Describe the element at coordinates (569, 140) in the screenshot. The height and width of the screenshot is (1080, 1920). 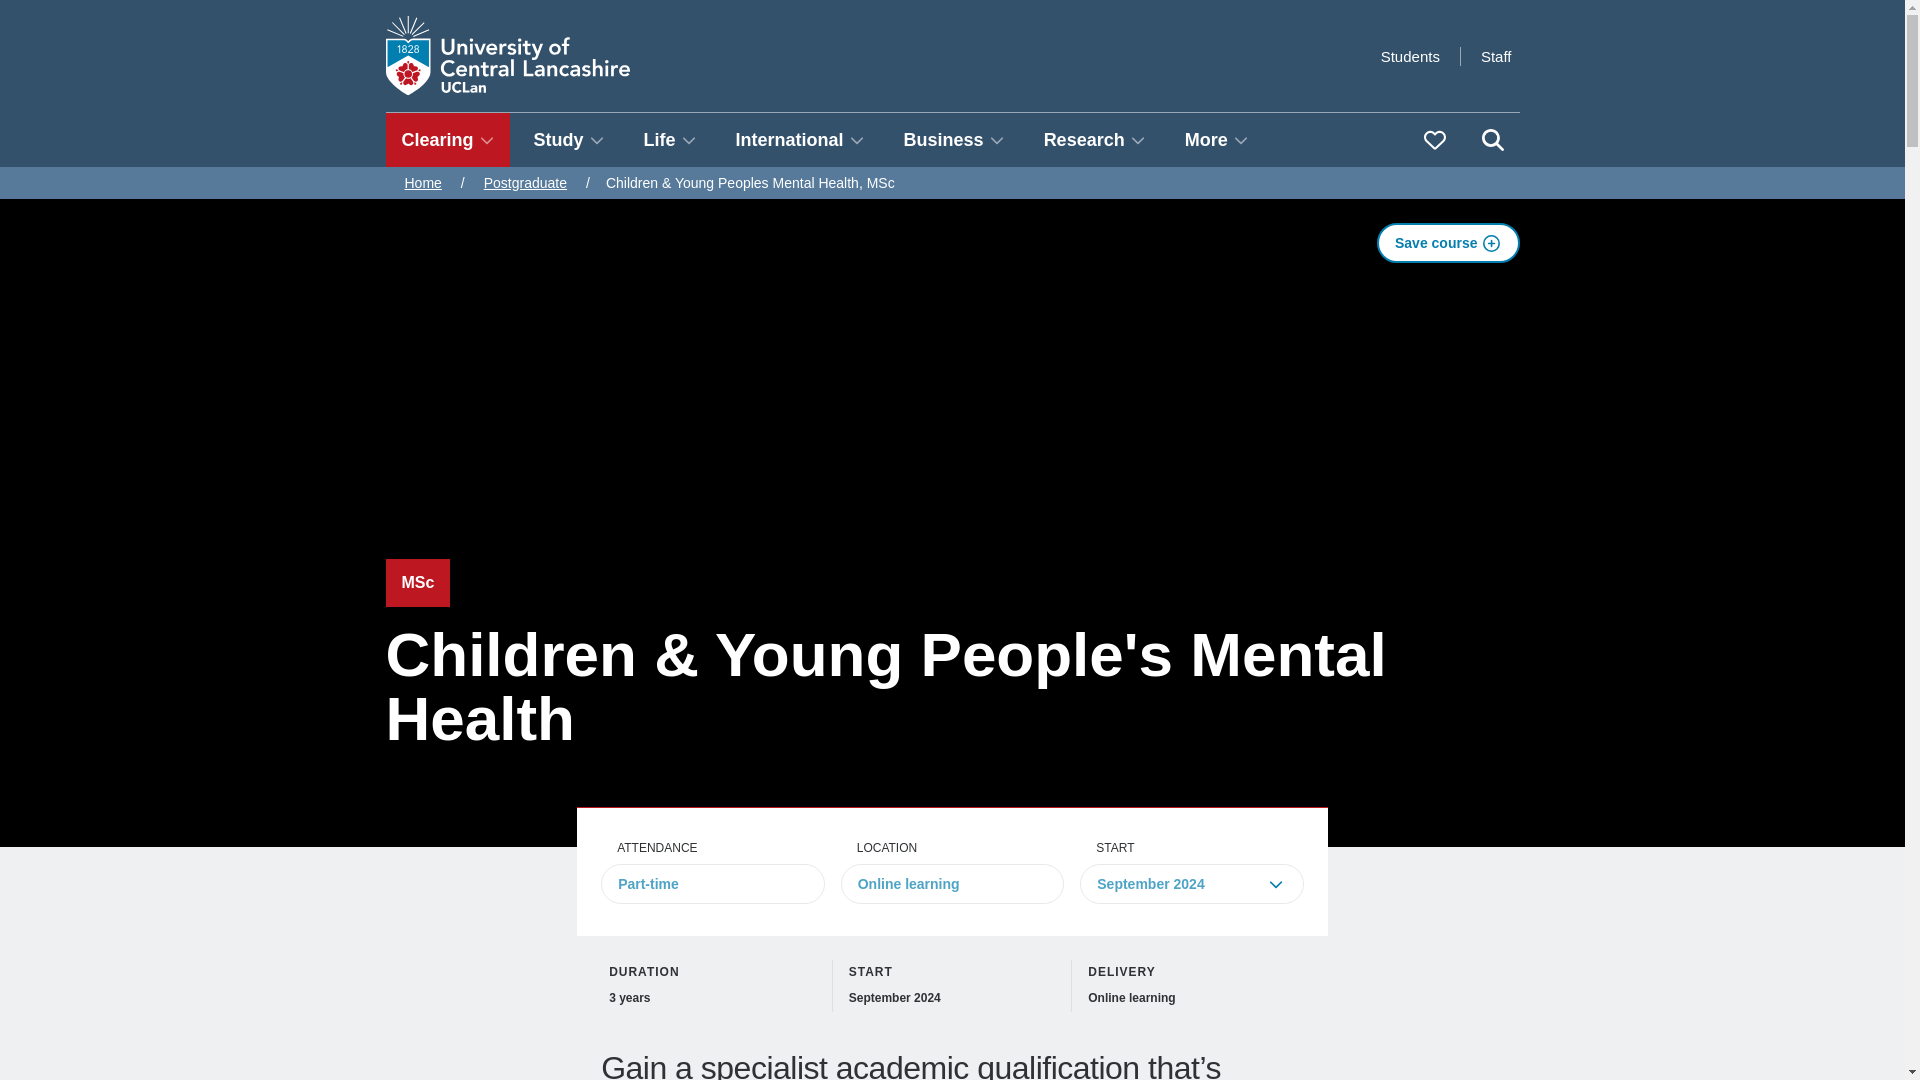
I see `Study` at that location.